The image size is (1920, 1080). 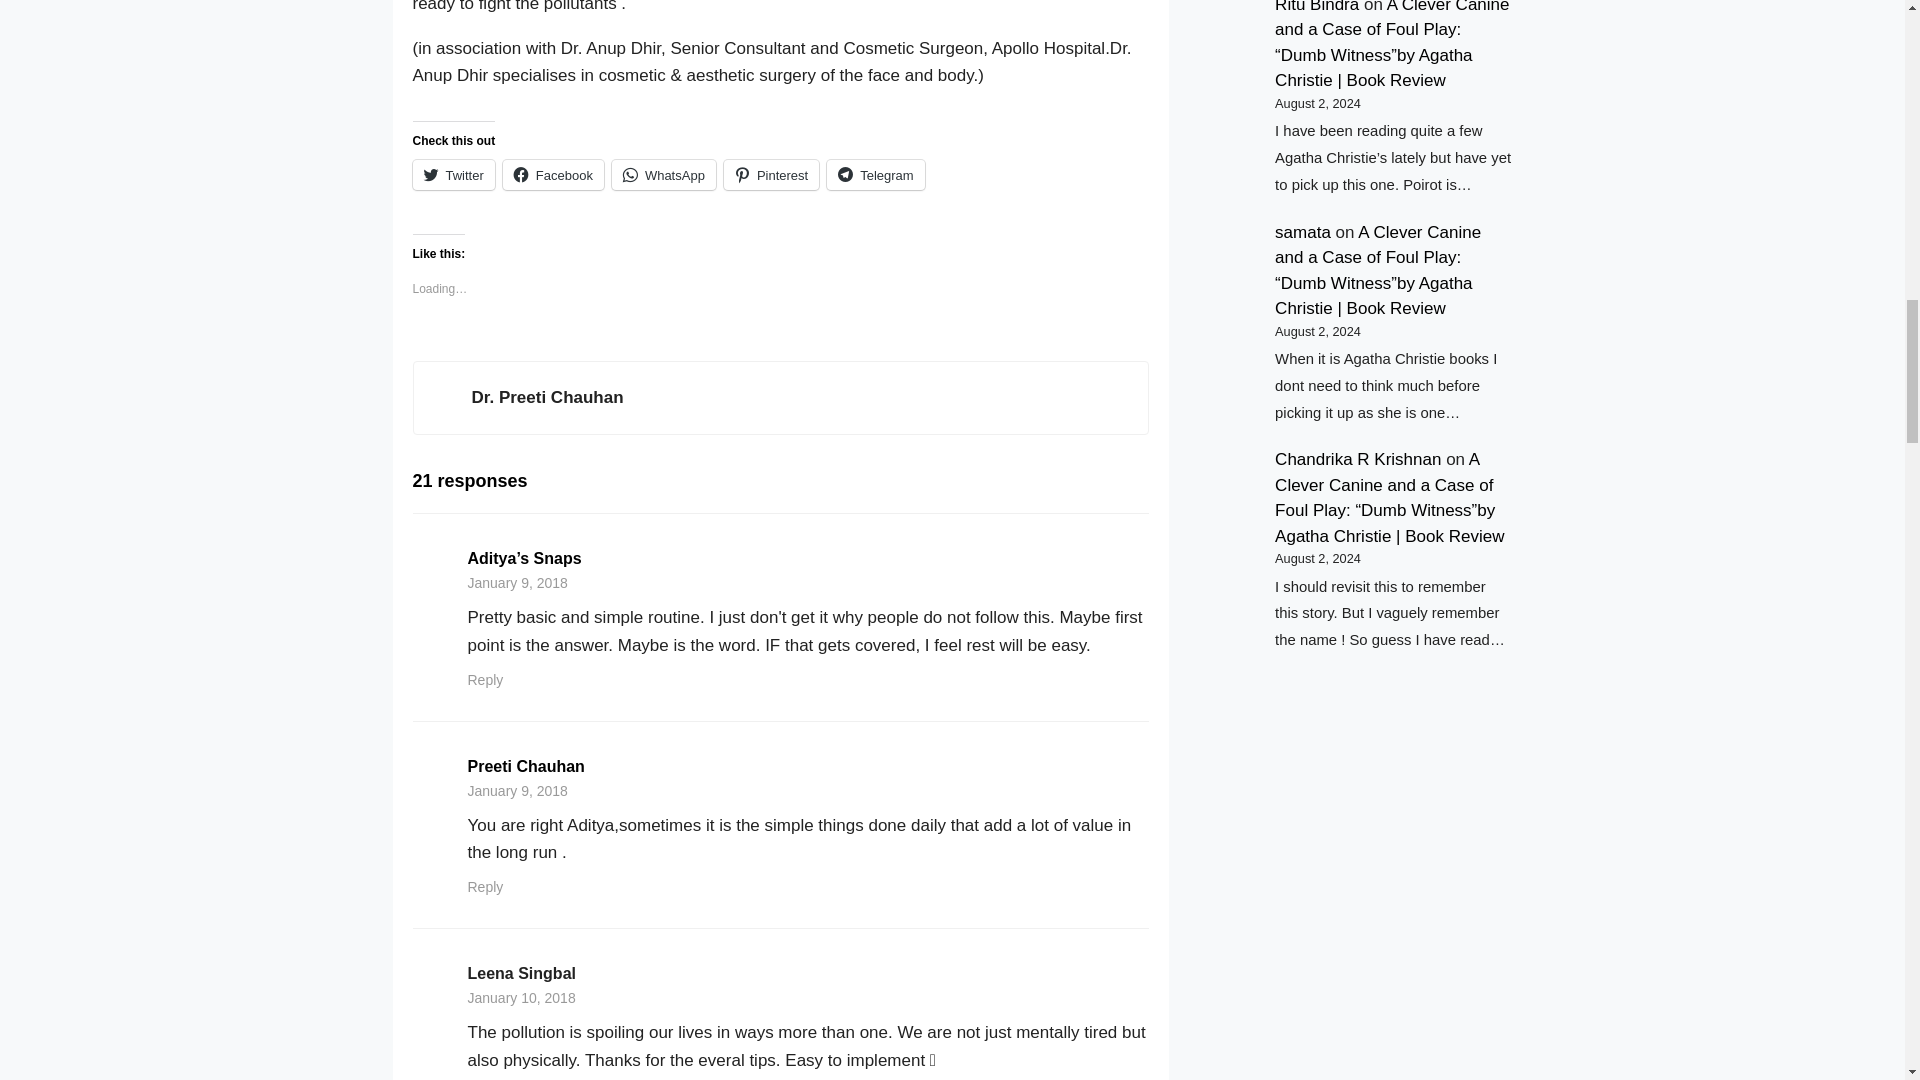 What do you see at coordinates (526, 766) in the screenshot?
I see `Preeti Chauhan` at bounding box center [526, 766].